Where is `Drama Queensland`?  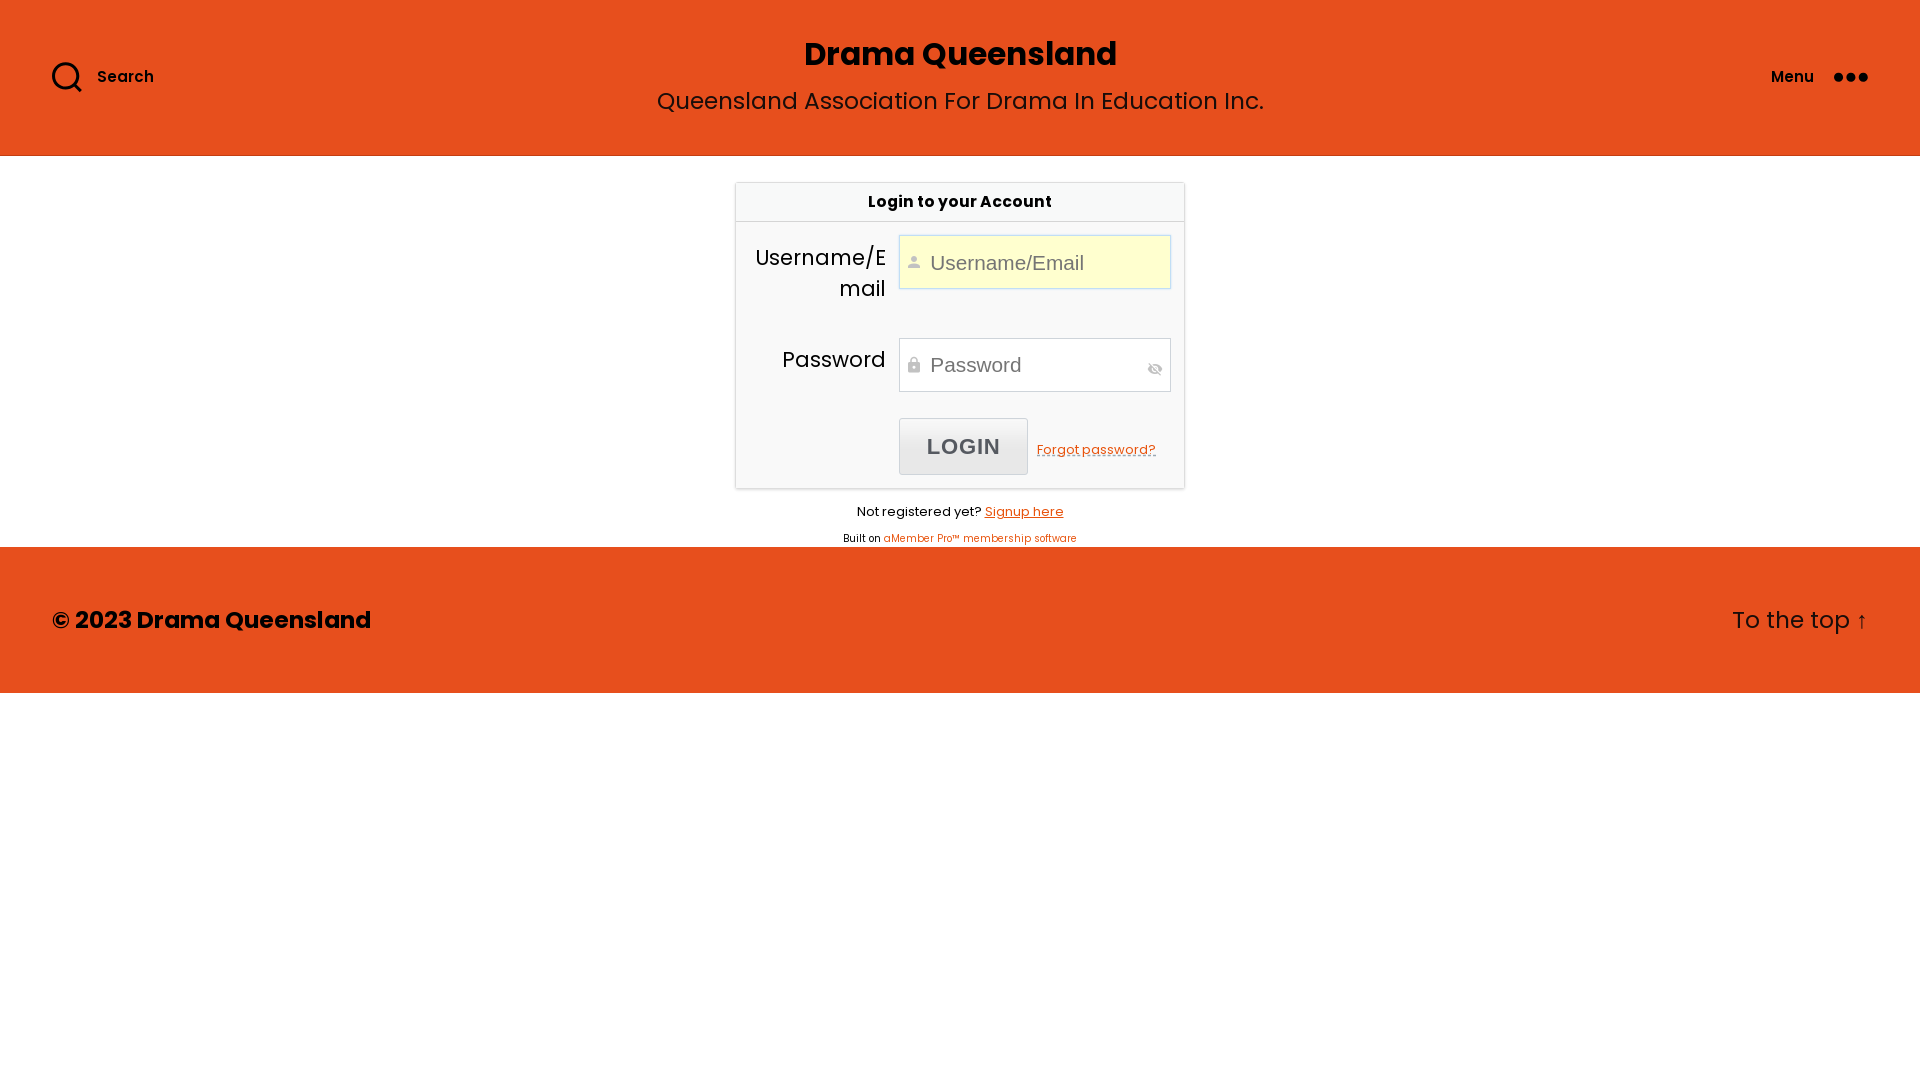
Drama Queensland is located at coordinates (960, 54).